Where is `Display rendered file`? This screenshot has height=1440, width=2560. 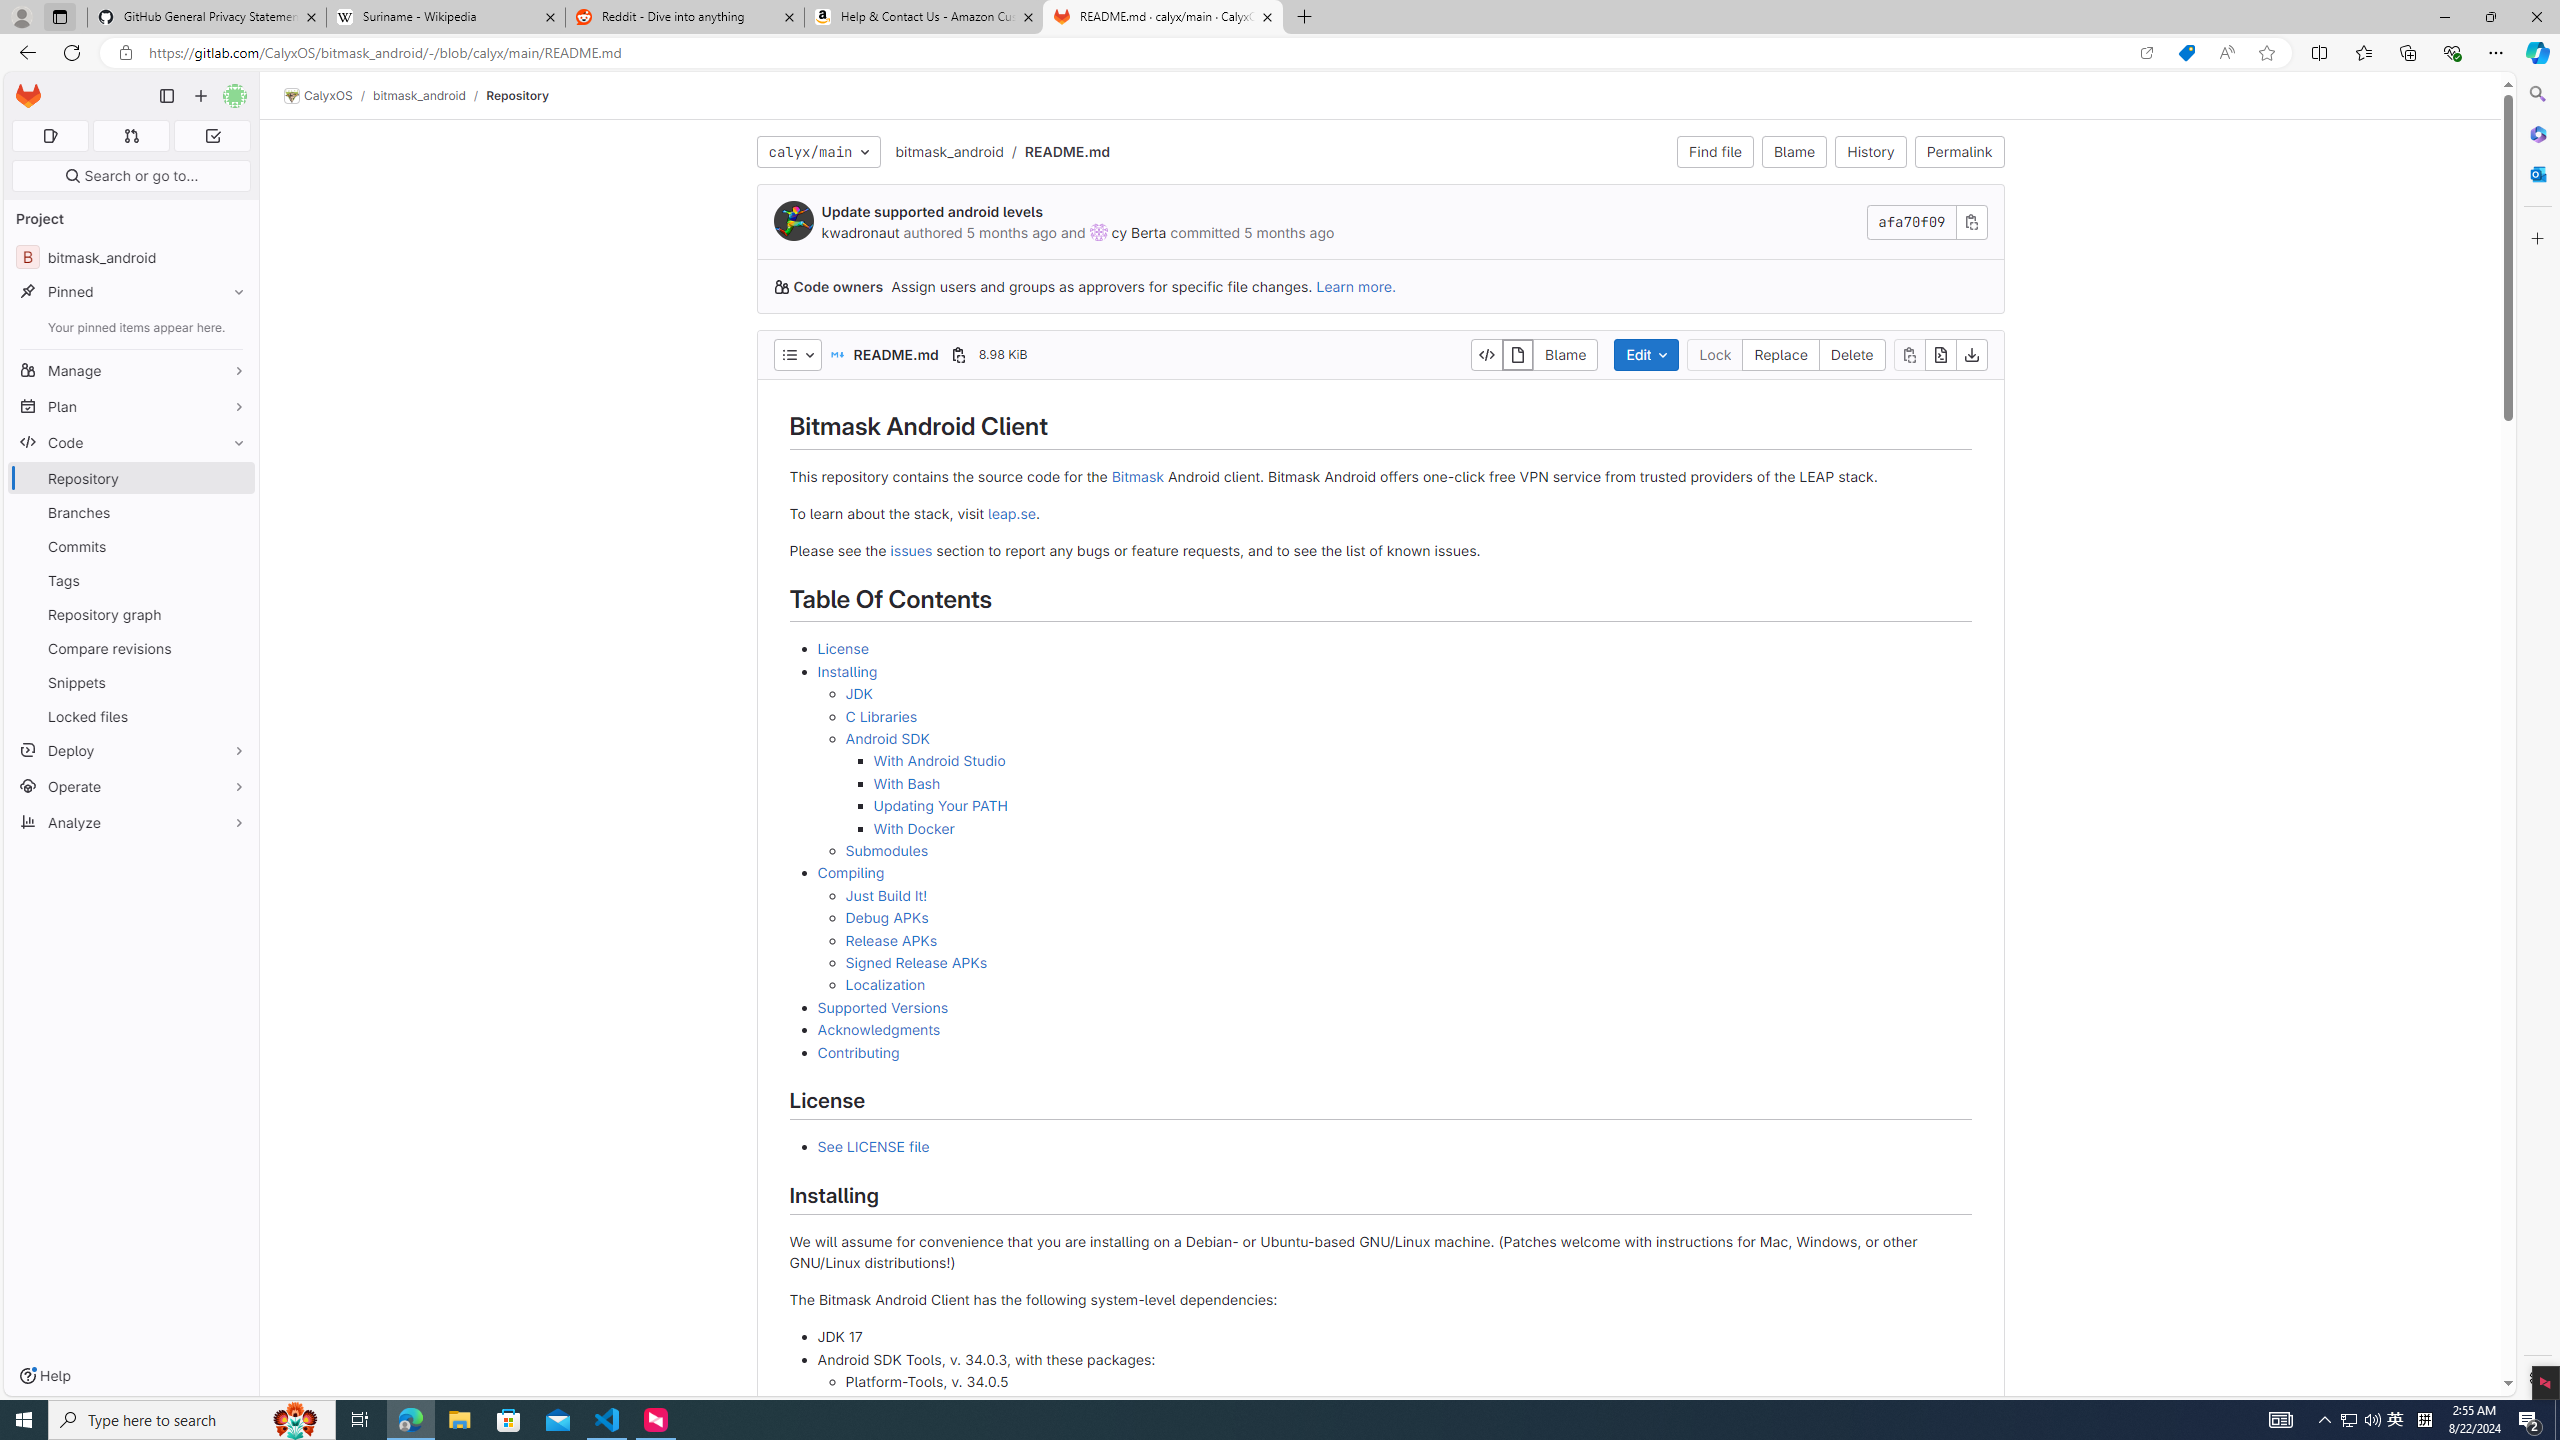
Display rendered file is located at coordinates (1519, 354).